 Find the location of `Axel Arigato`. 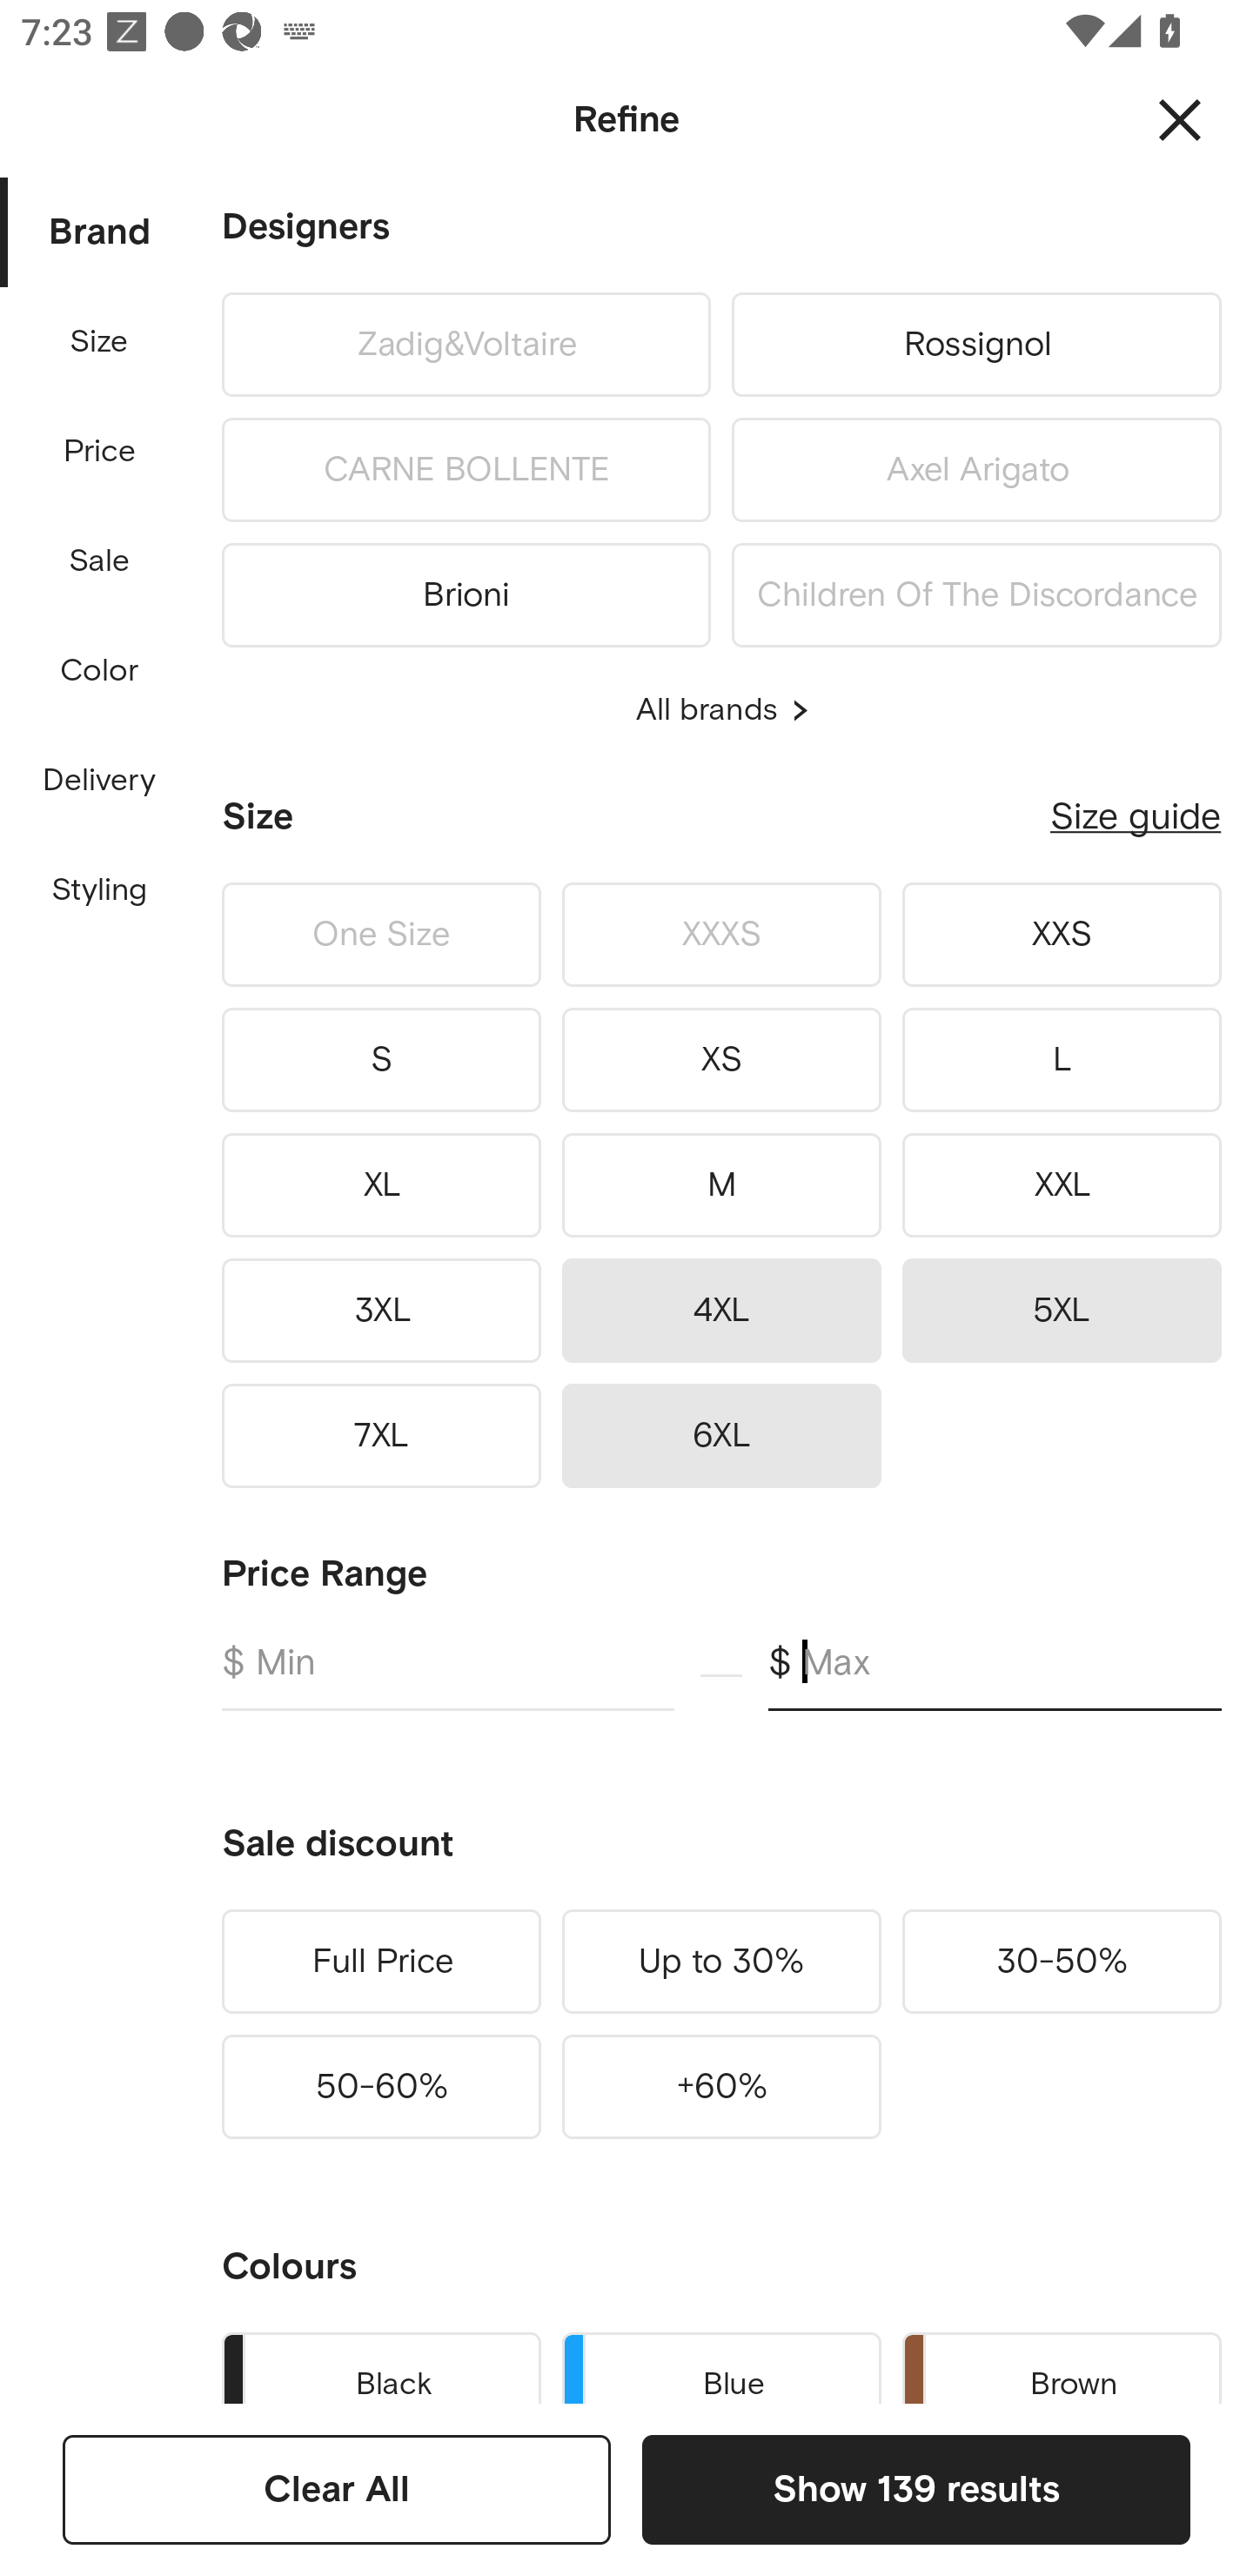

Axel Arigato is located at coordinates (976, 470).